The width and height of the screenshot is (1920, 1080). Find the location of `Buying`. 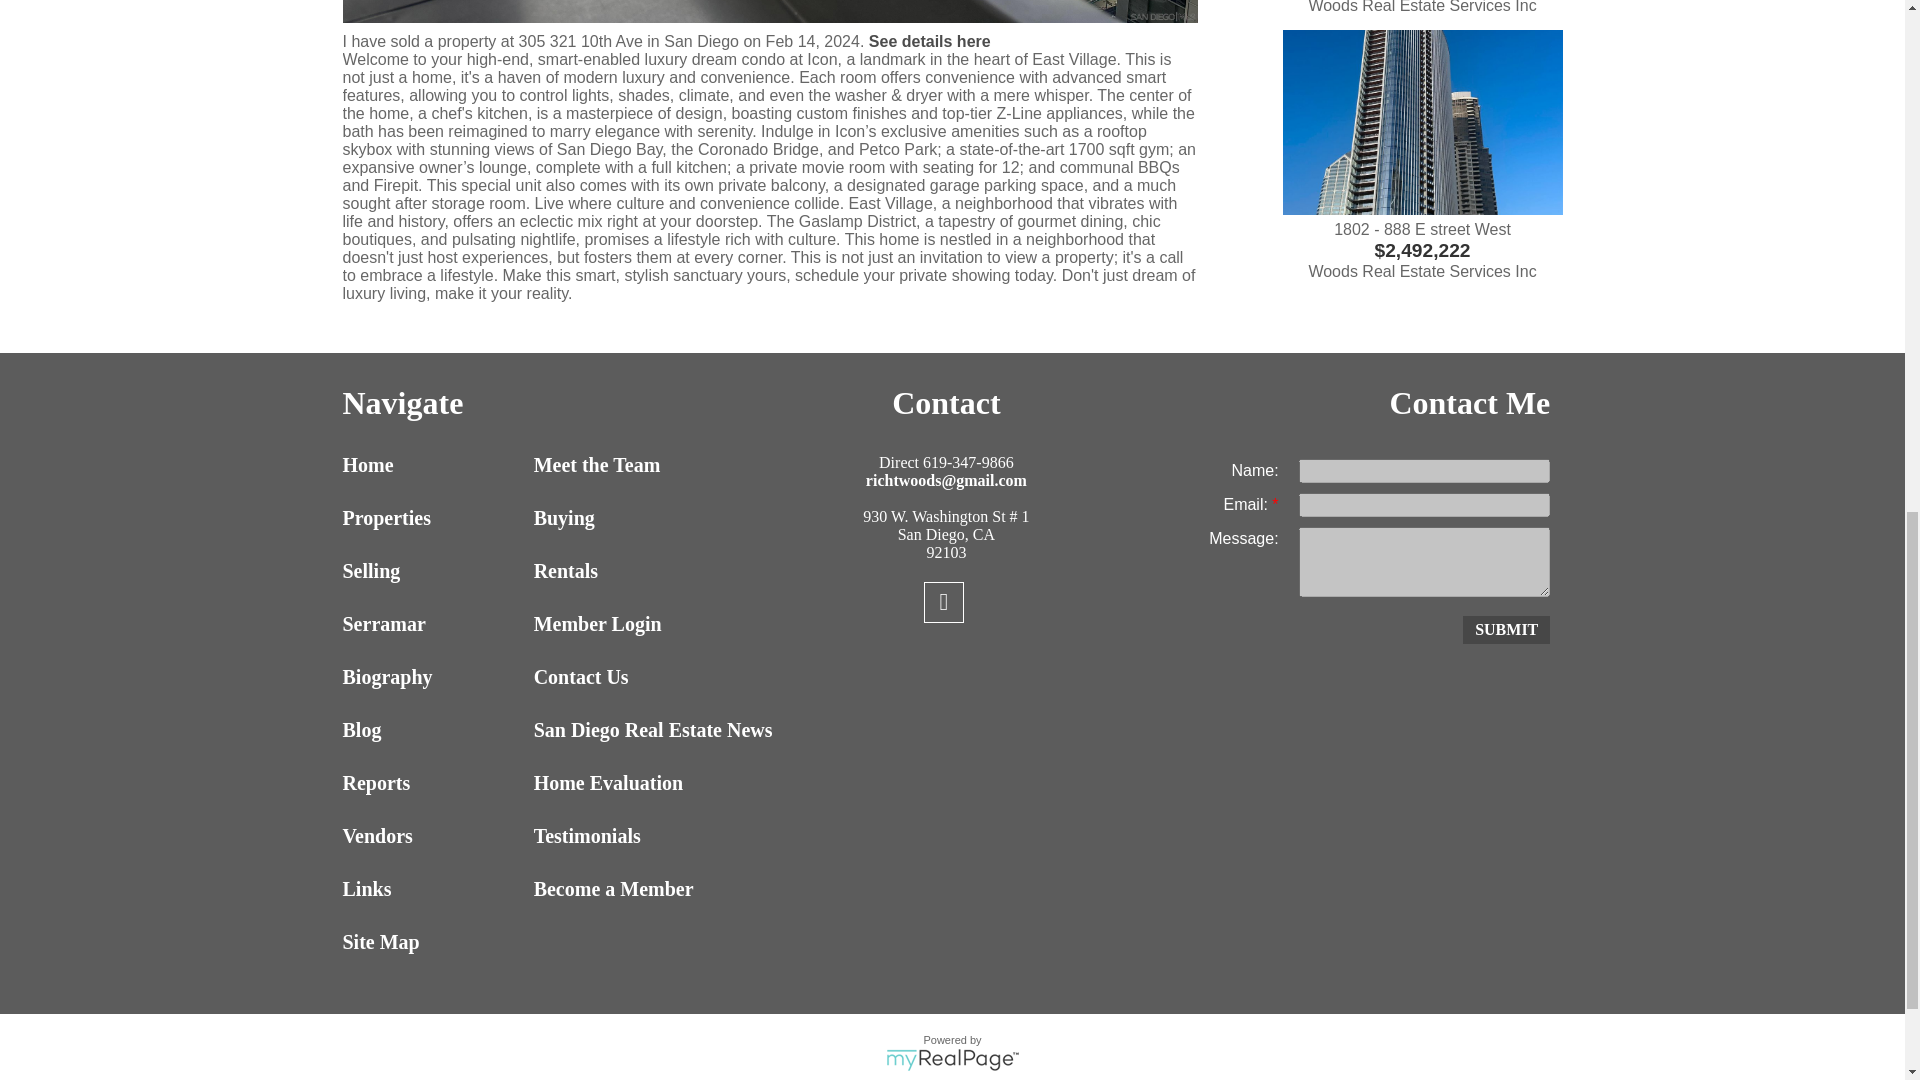

Buying is located at coordinates (624, 518).